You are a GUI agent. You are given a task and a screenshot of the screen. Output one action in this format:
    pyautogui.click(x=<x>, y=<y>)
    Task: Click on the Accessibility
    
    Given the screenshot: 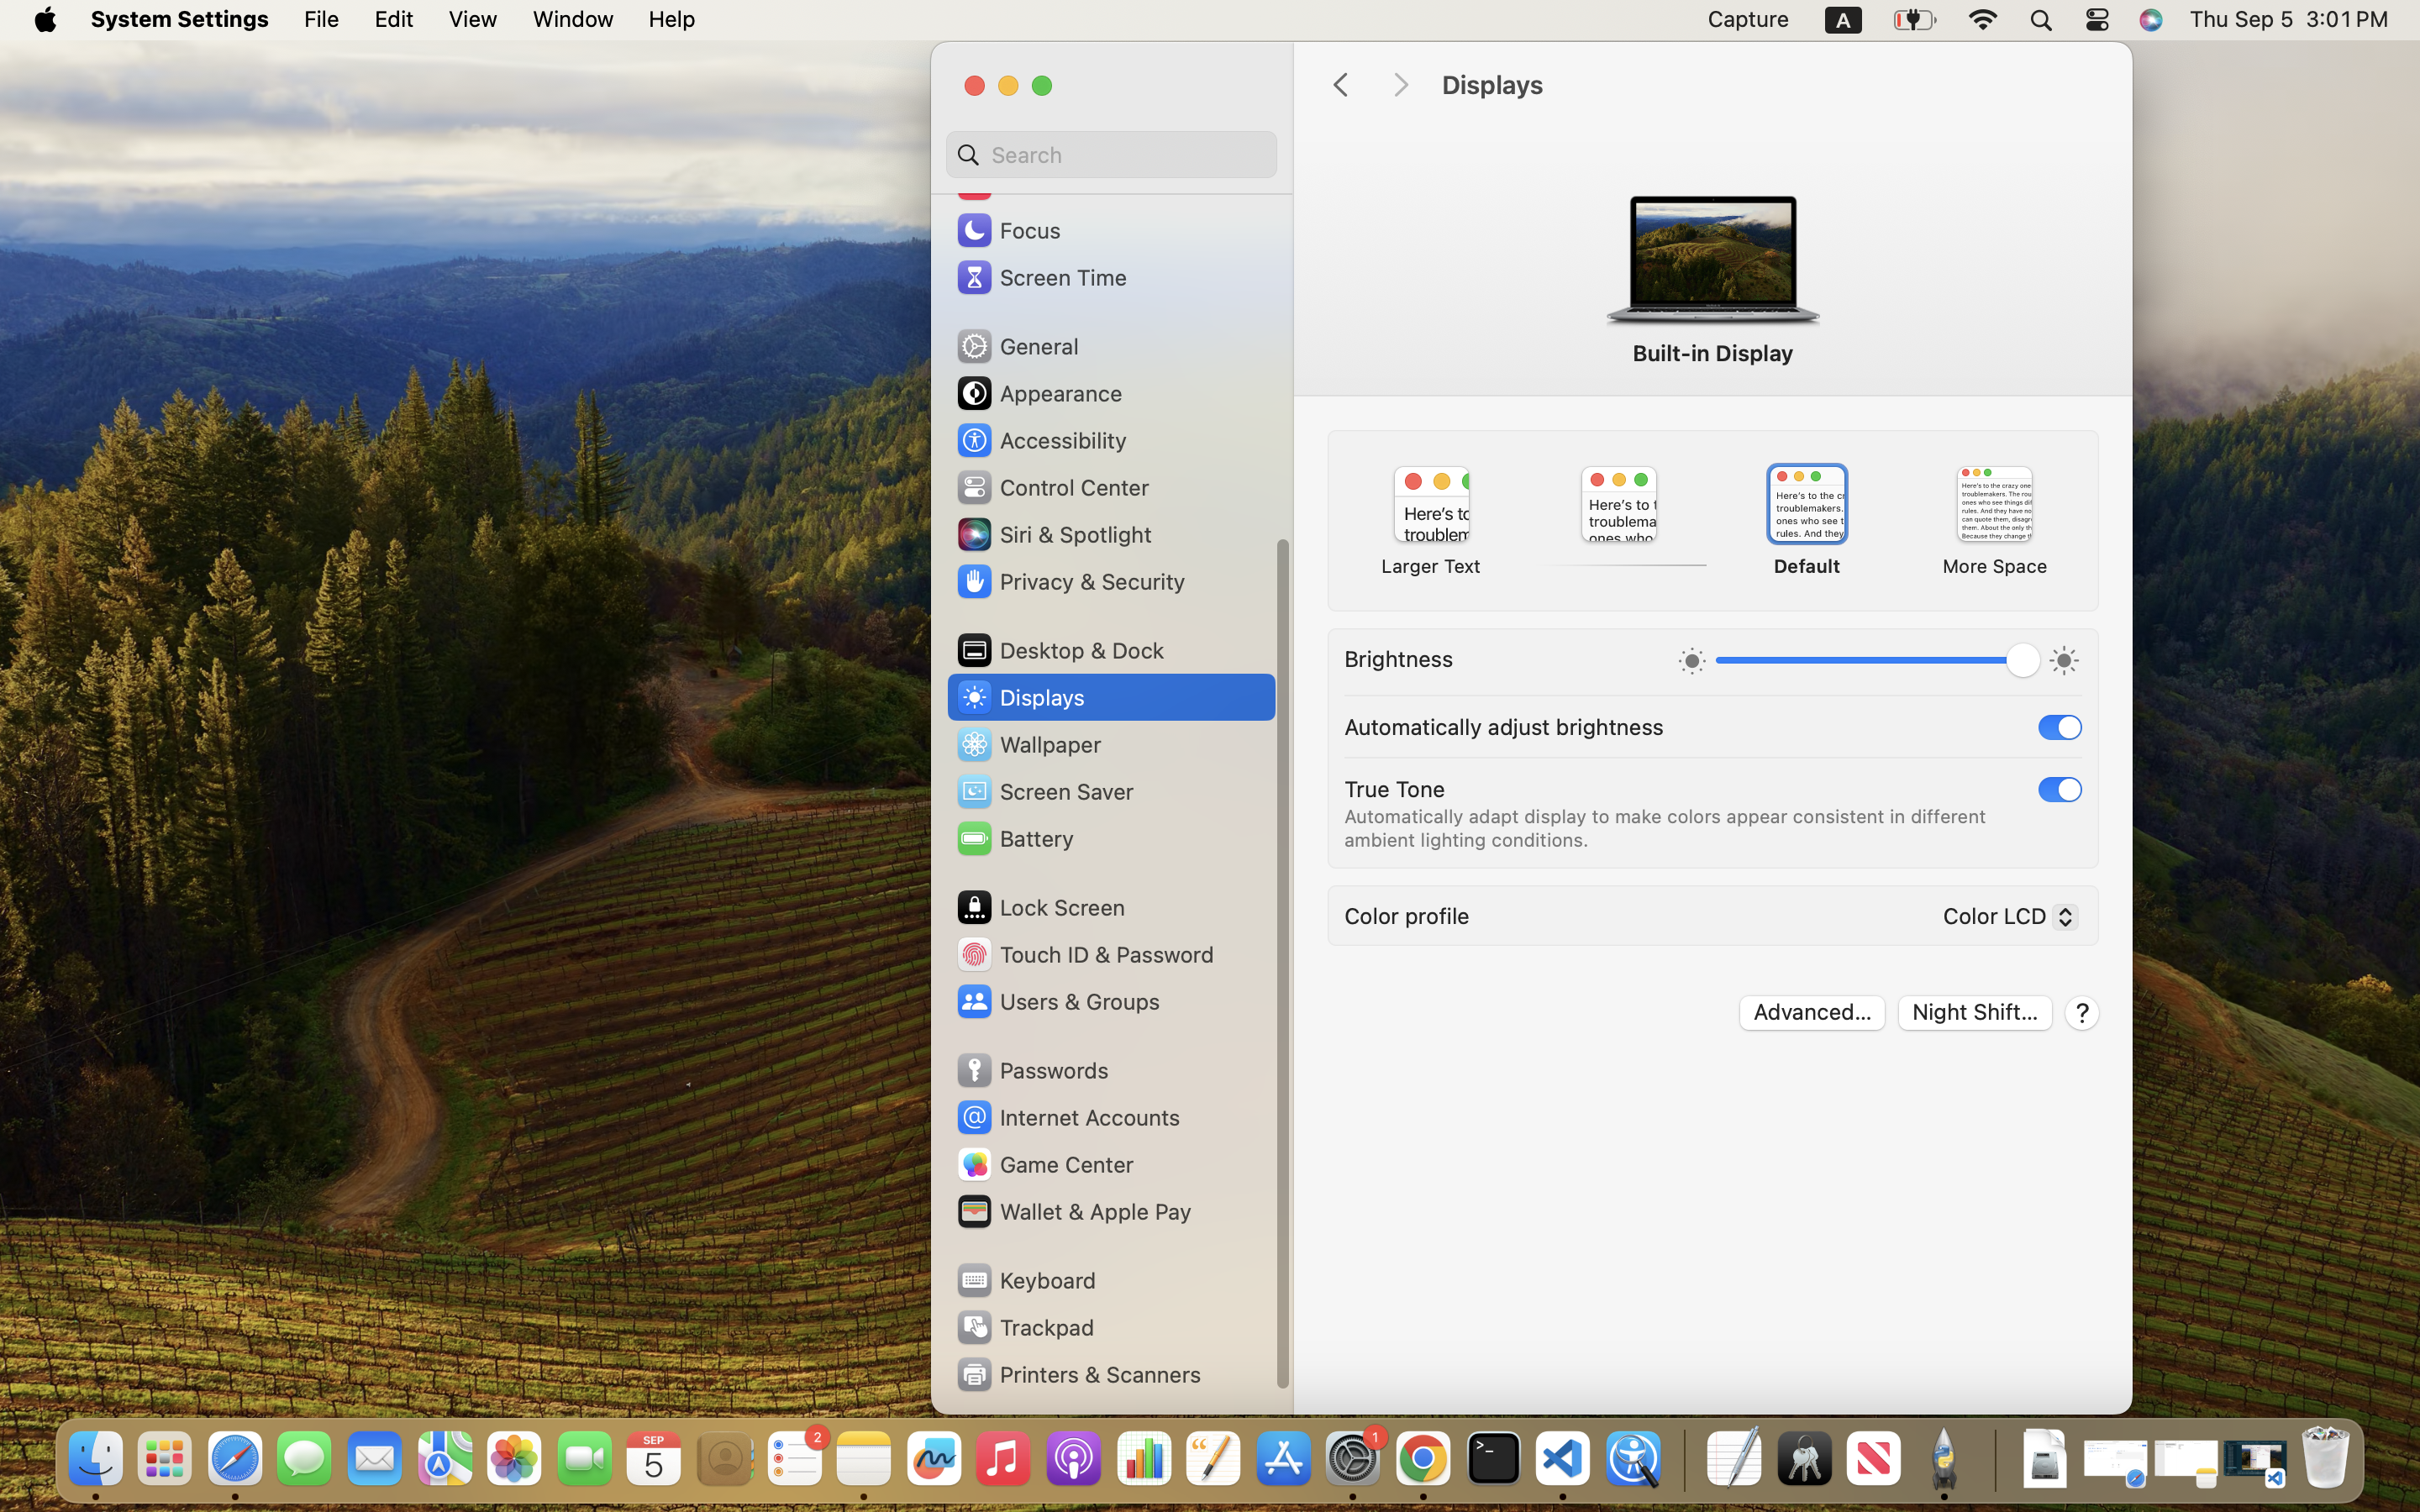 What is the action you would take?
    pyautogui.click(x=1041, y=440)
    